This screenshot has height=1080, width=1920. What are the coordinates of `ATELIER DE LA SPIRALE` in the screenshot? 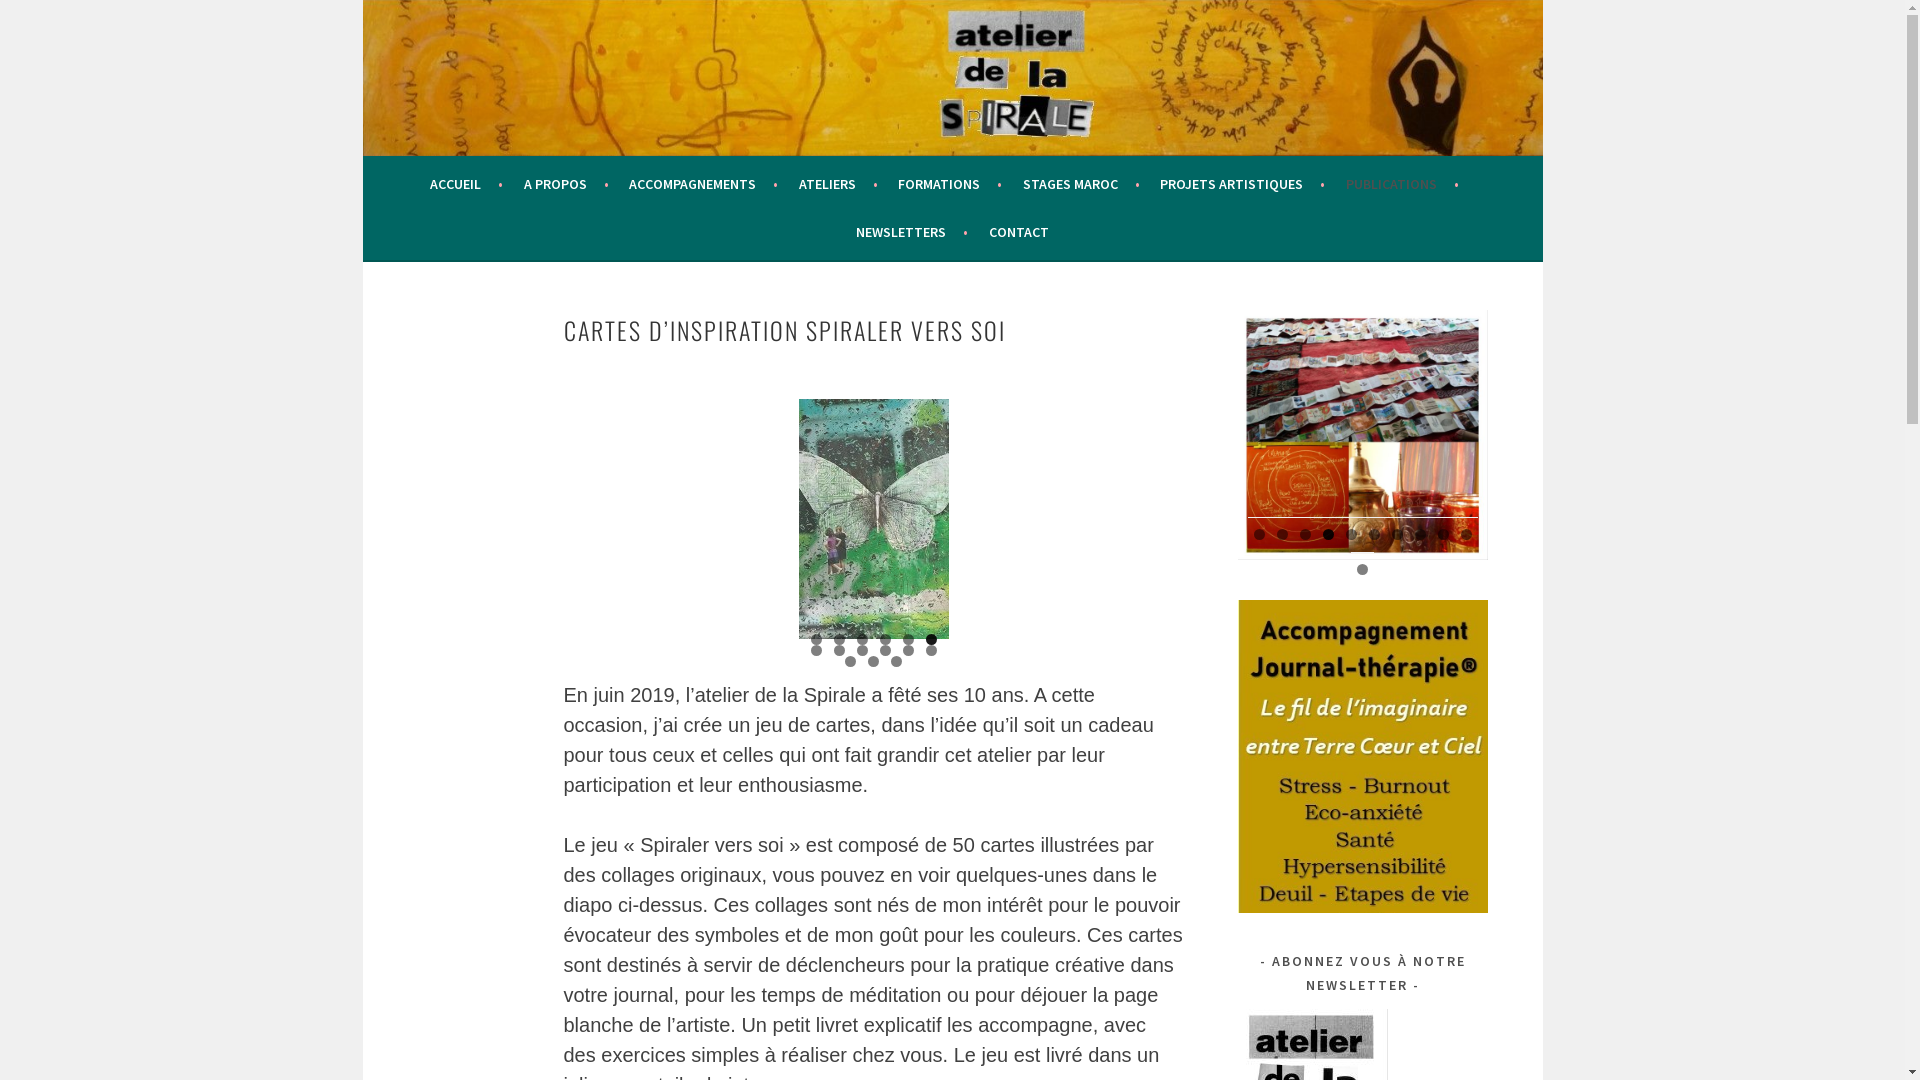 It's located at (582, 72).